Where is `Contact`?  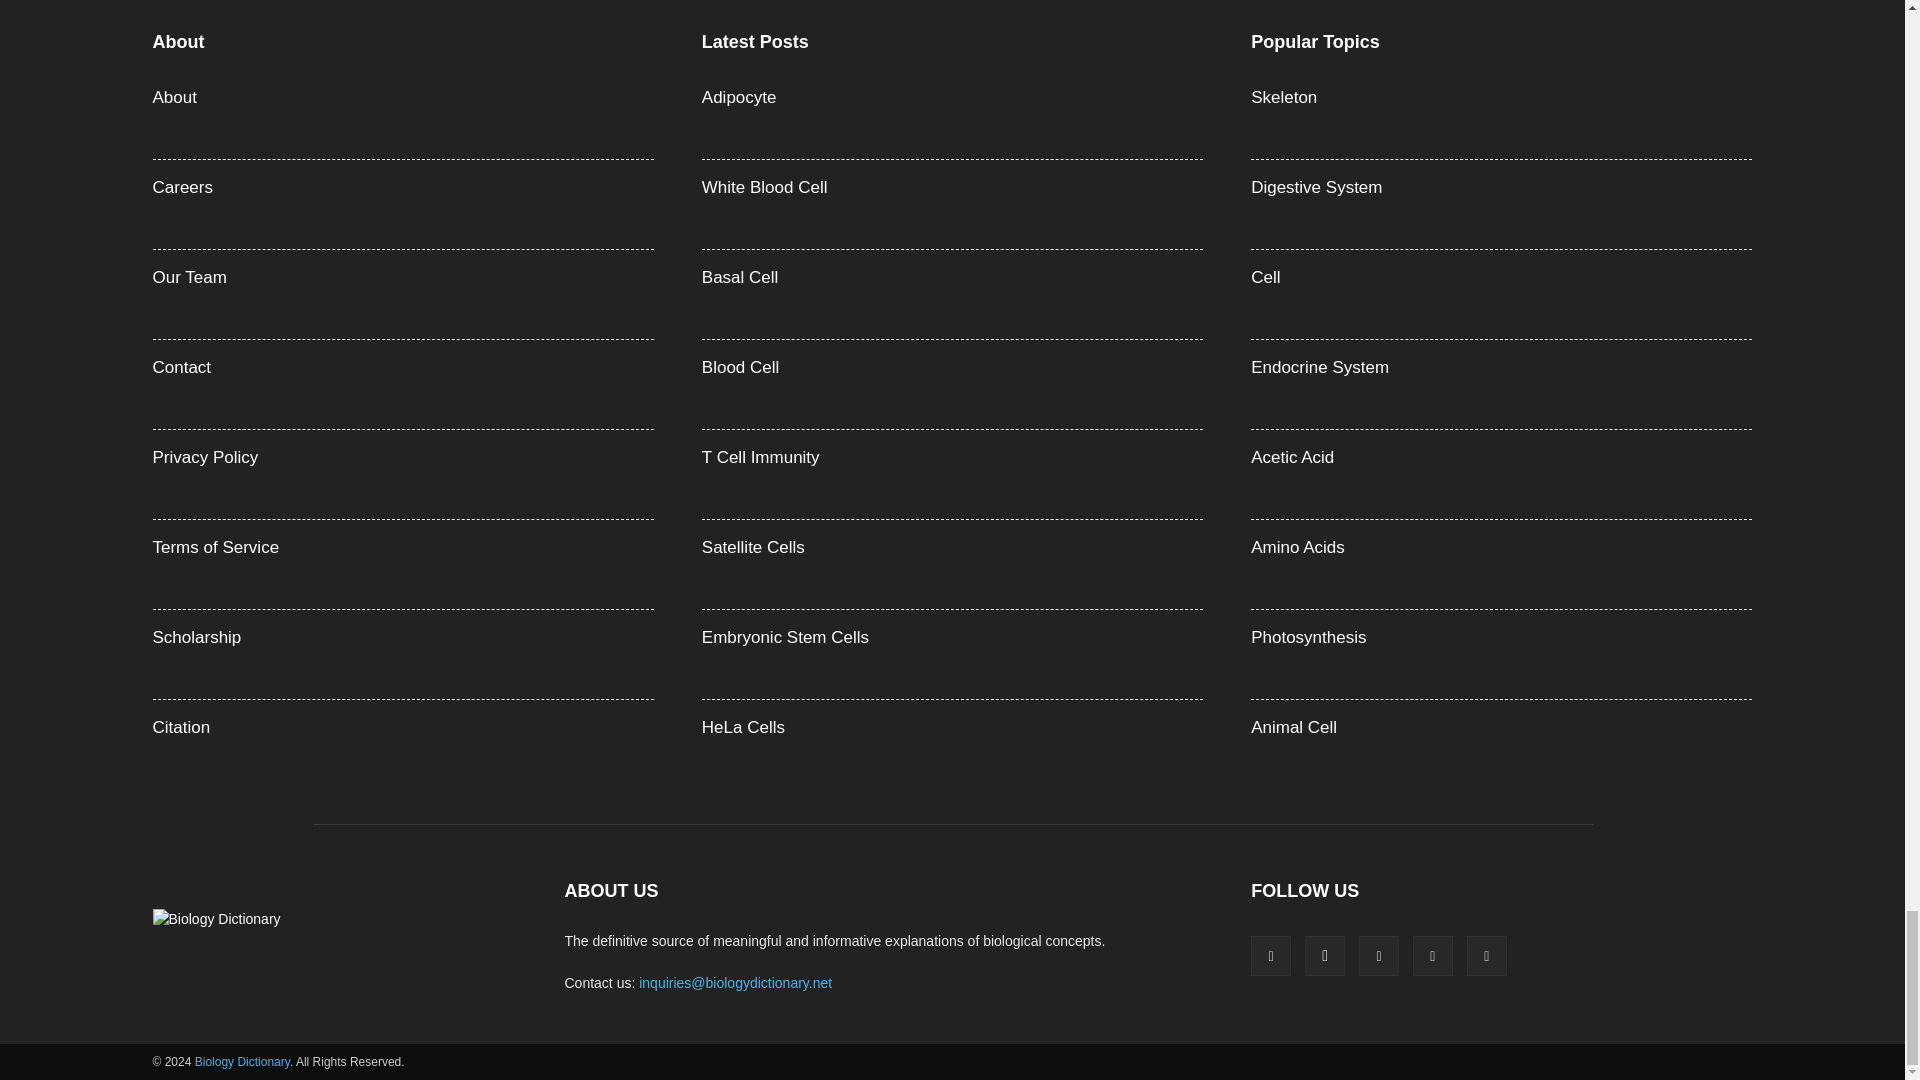
Contact is located at coordinates (181, 366).